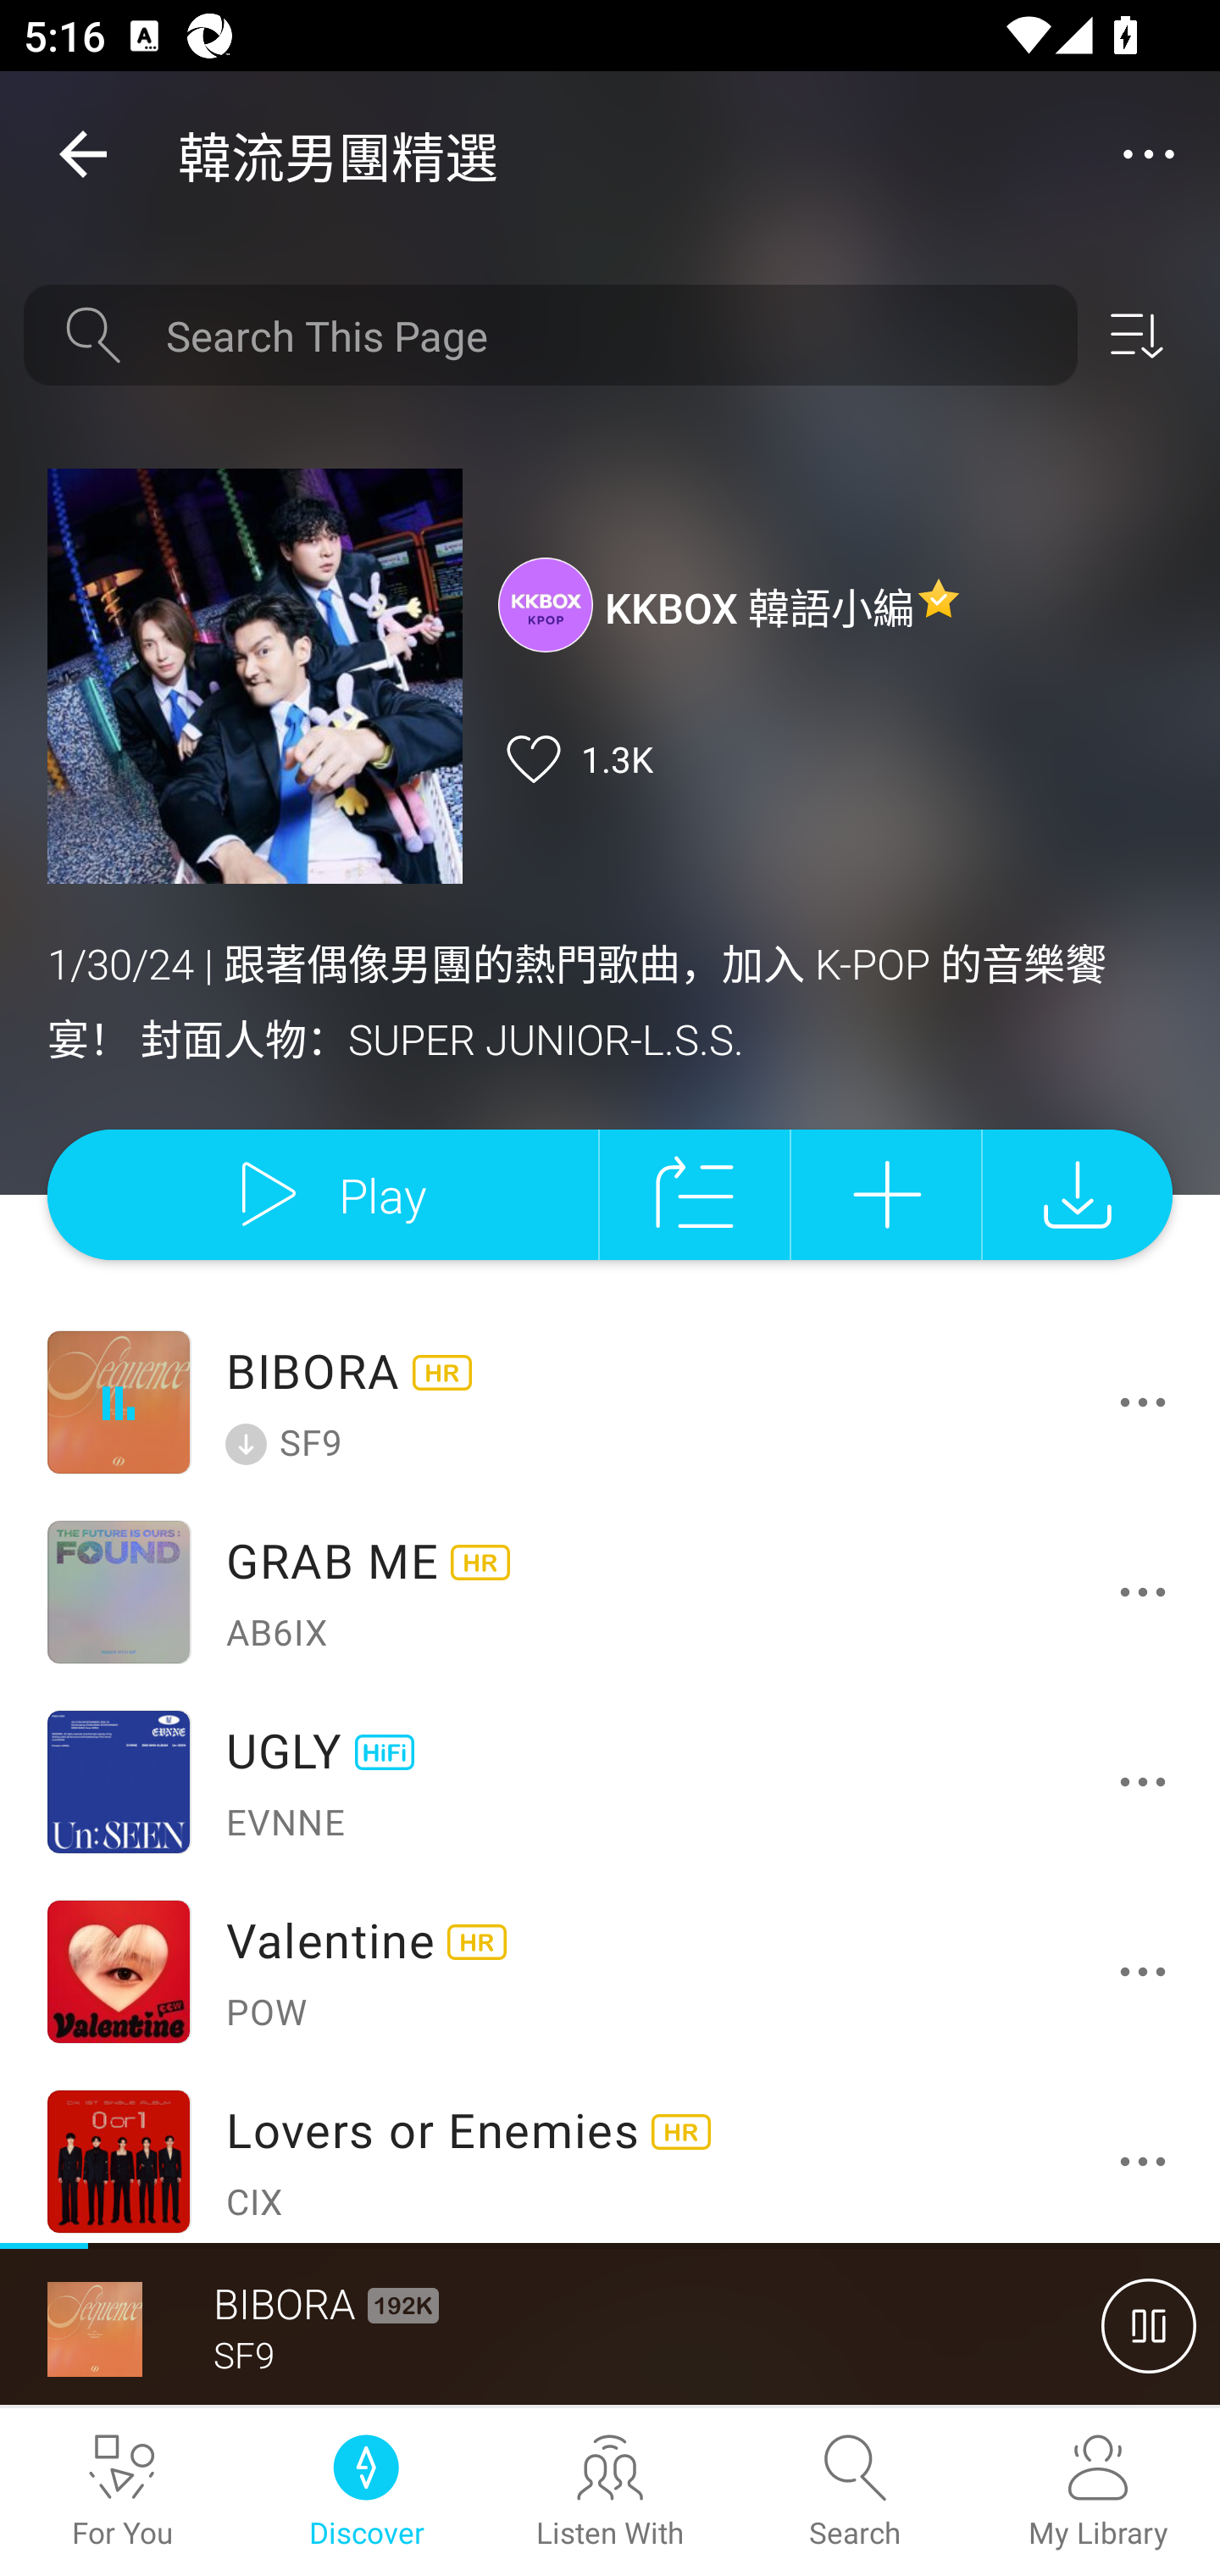 Image resolution: width=1220 pixels, height=2576 pixels. I want to click on 更多操作選項, so click(1149, 2161).